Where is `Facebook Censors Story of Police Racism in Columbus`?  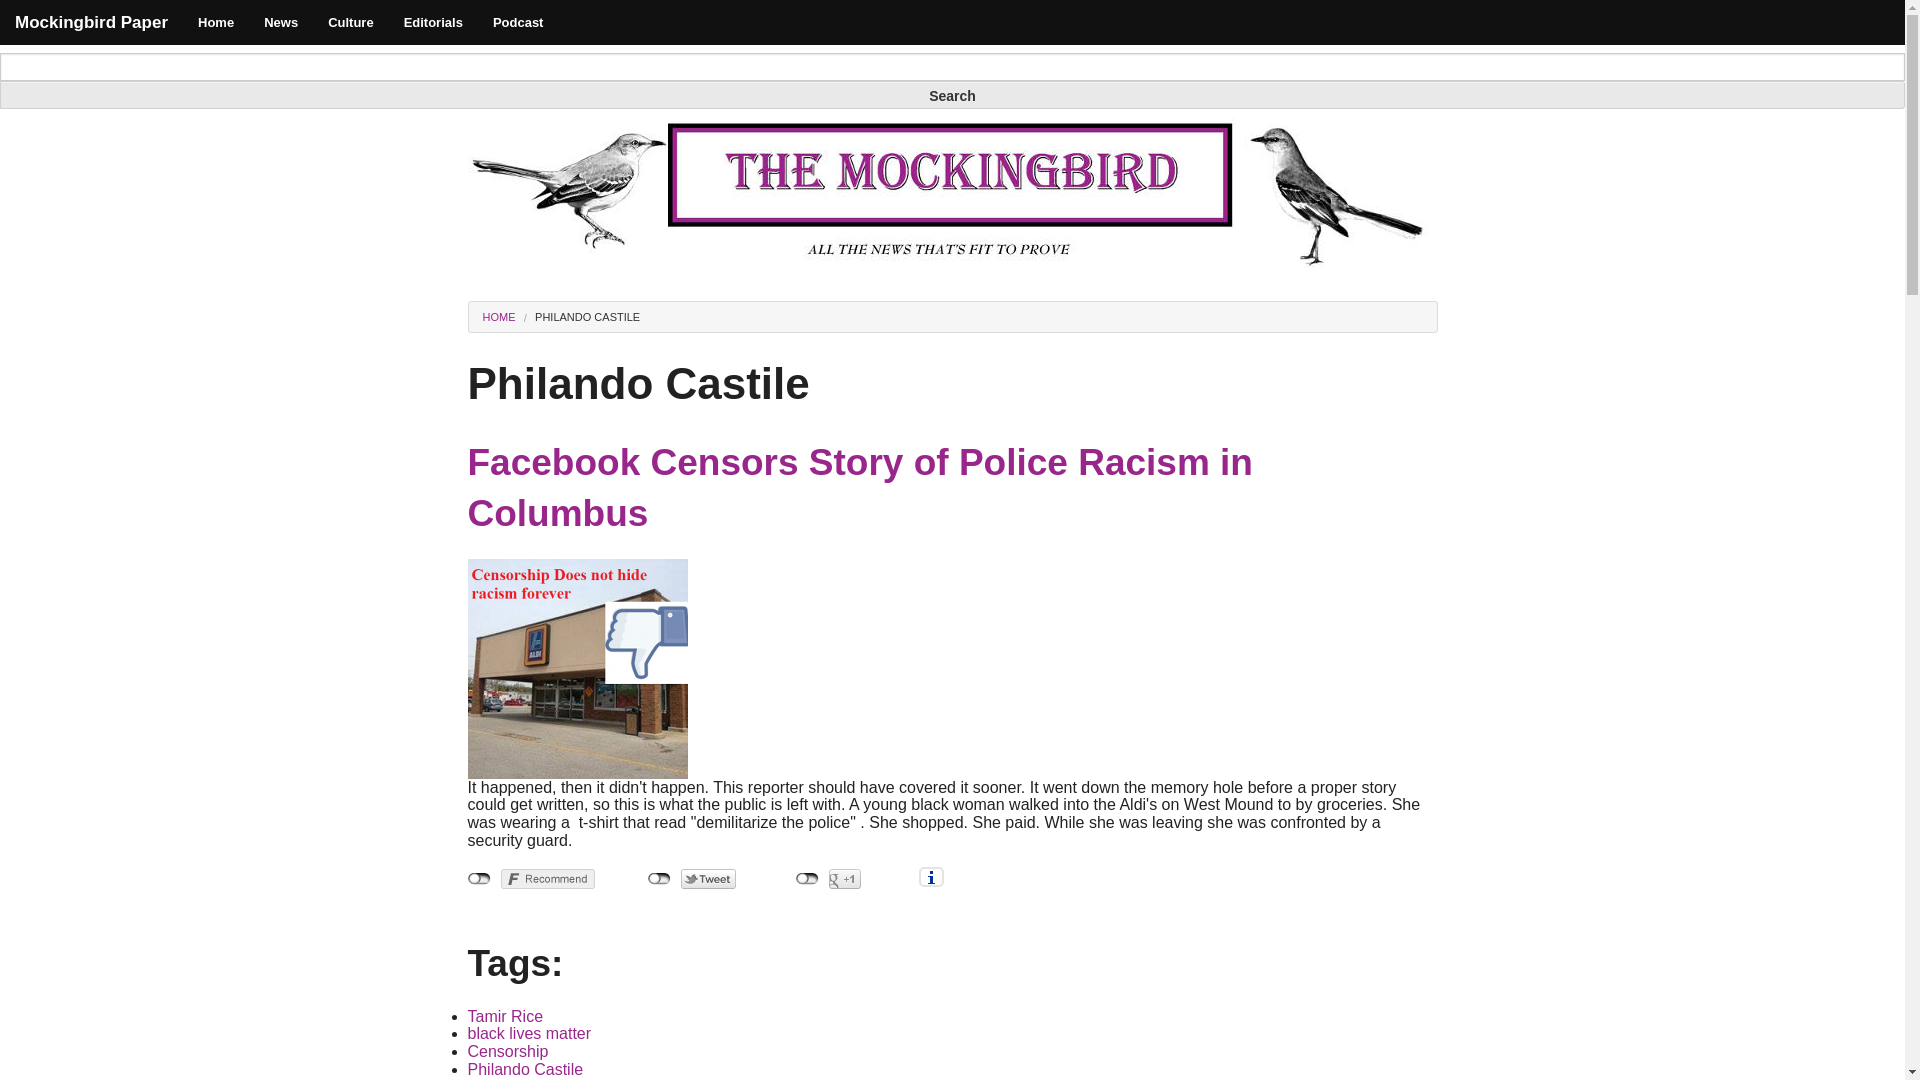
Facebook Censors Story of Police Racism in Columbus is located at coordinates (860, 488).